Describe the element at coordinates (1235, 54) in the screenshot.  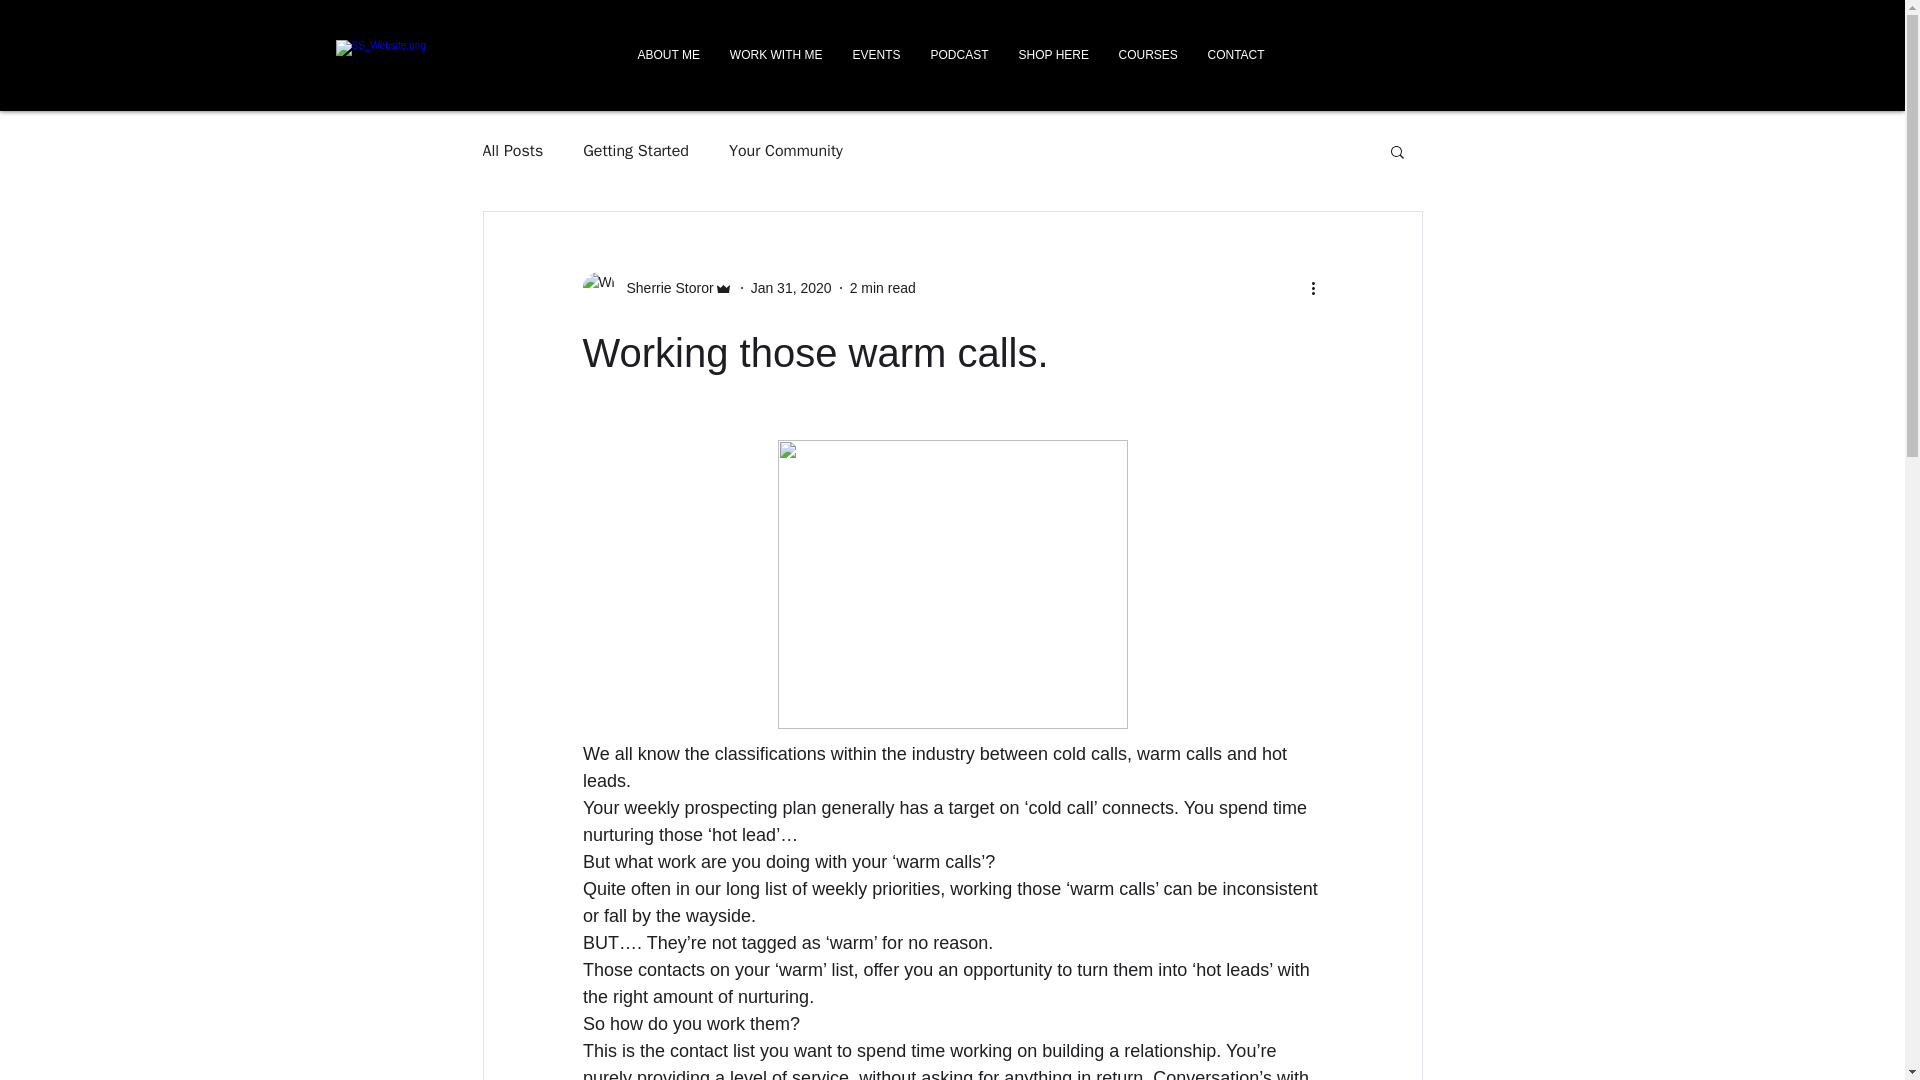
I see `CONTACT` at that location.